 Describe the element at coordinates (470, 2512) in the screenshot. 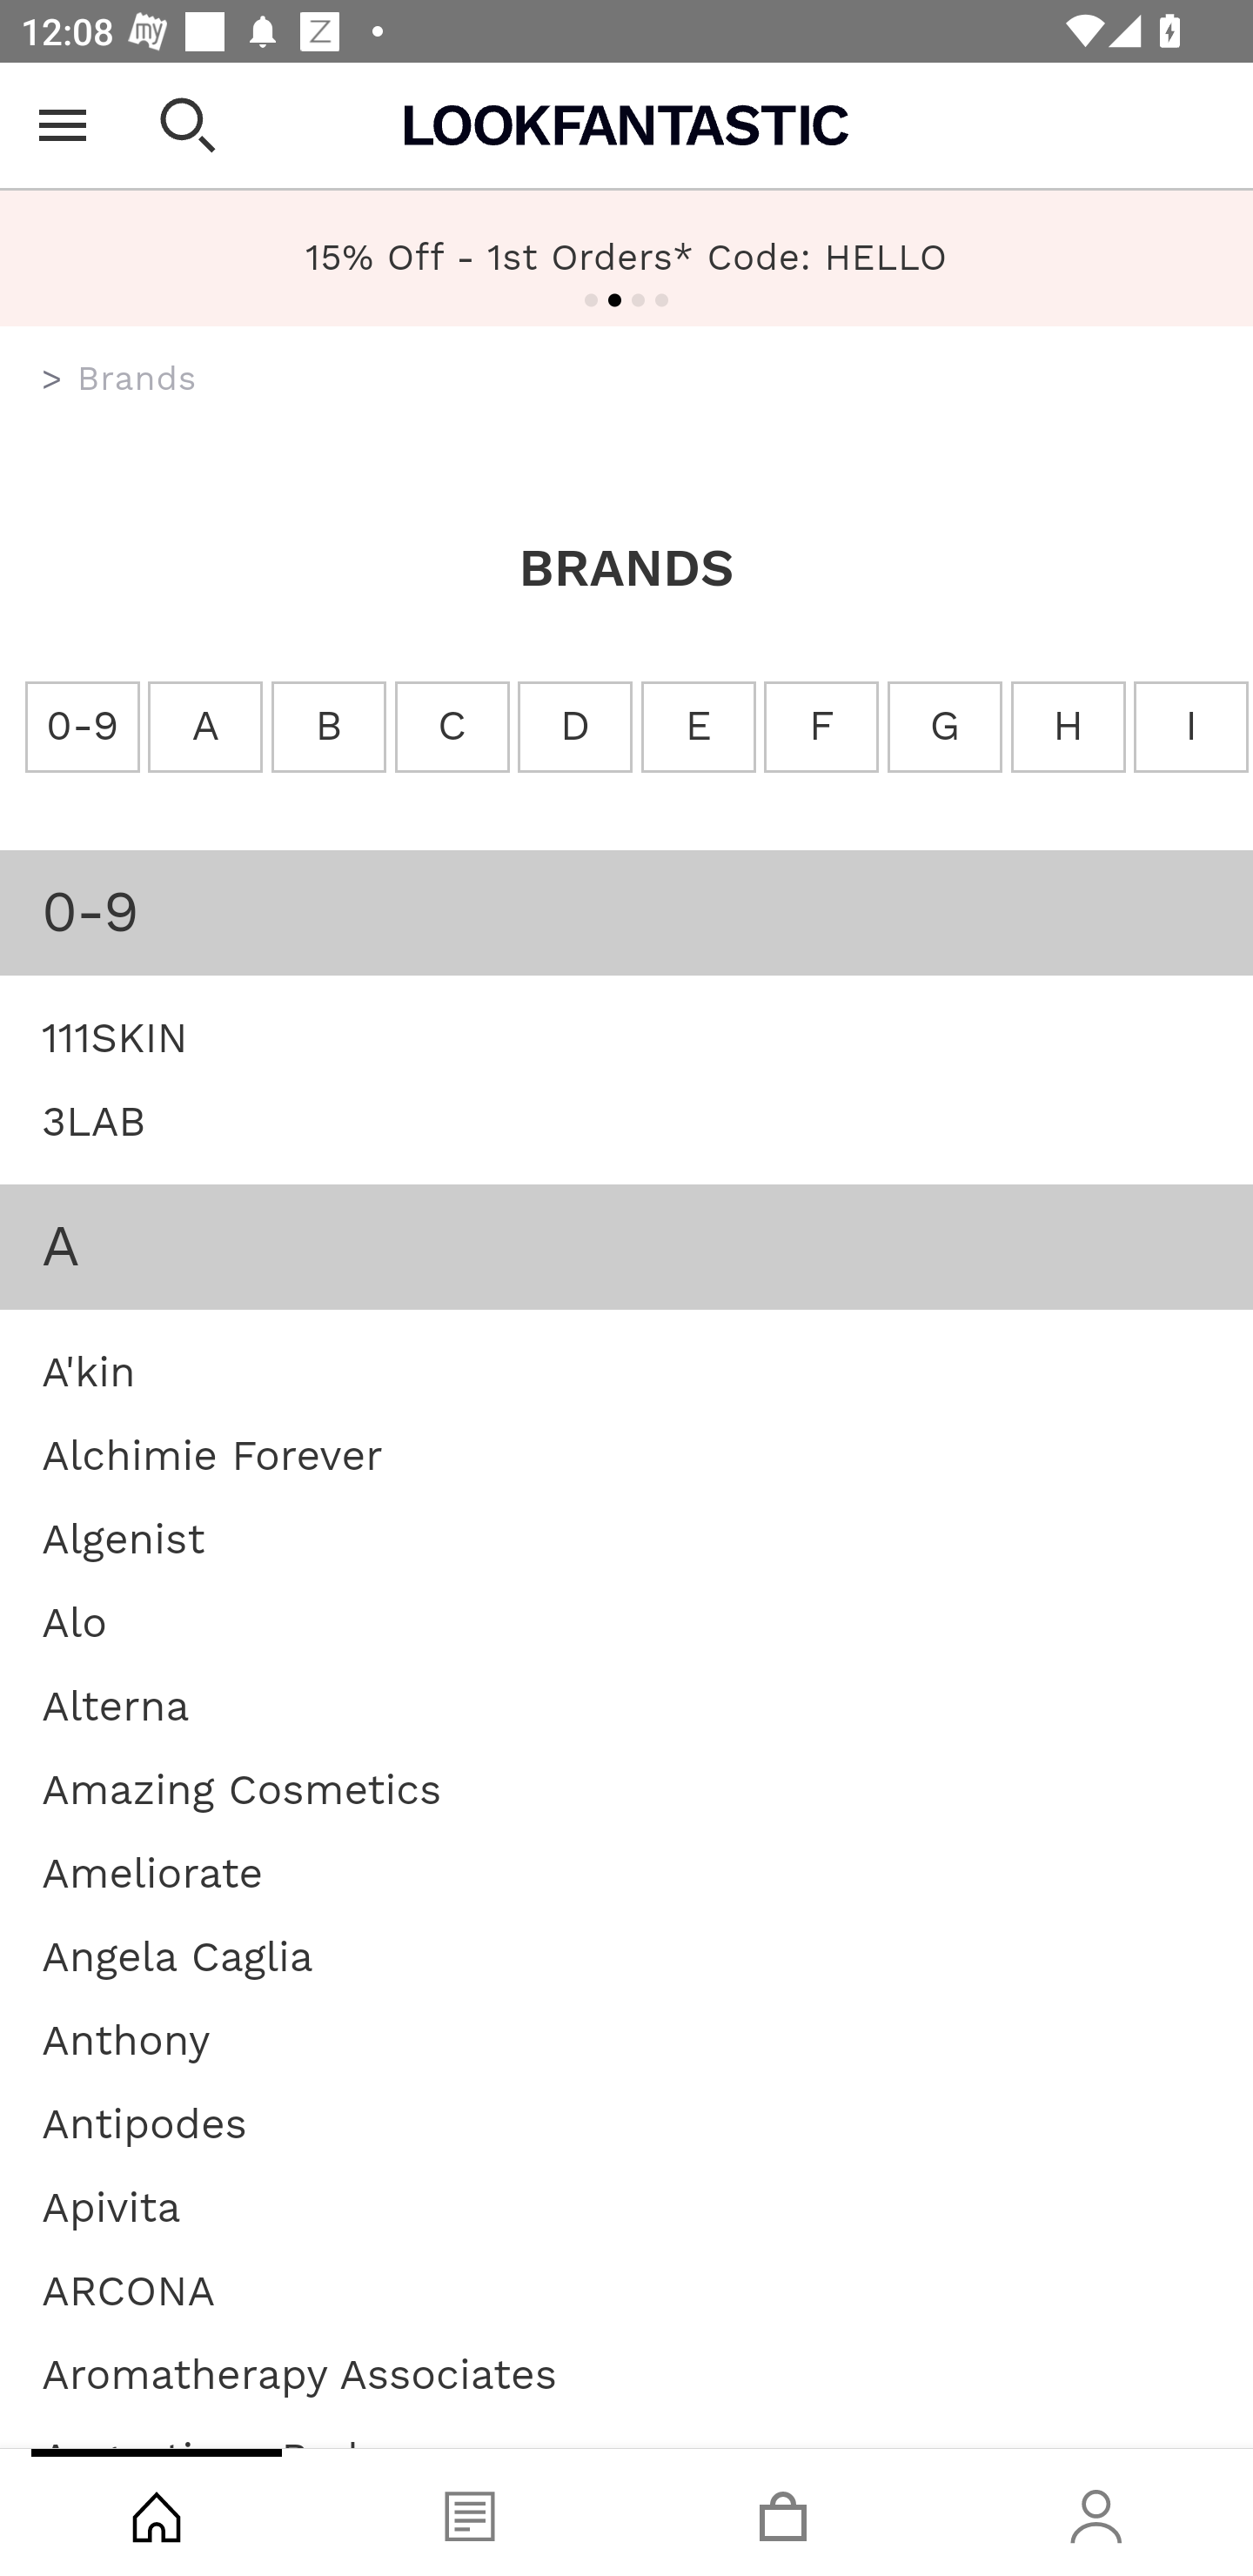

I see `Blog, tab, 2 of 4` at that location.